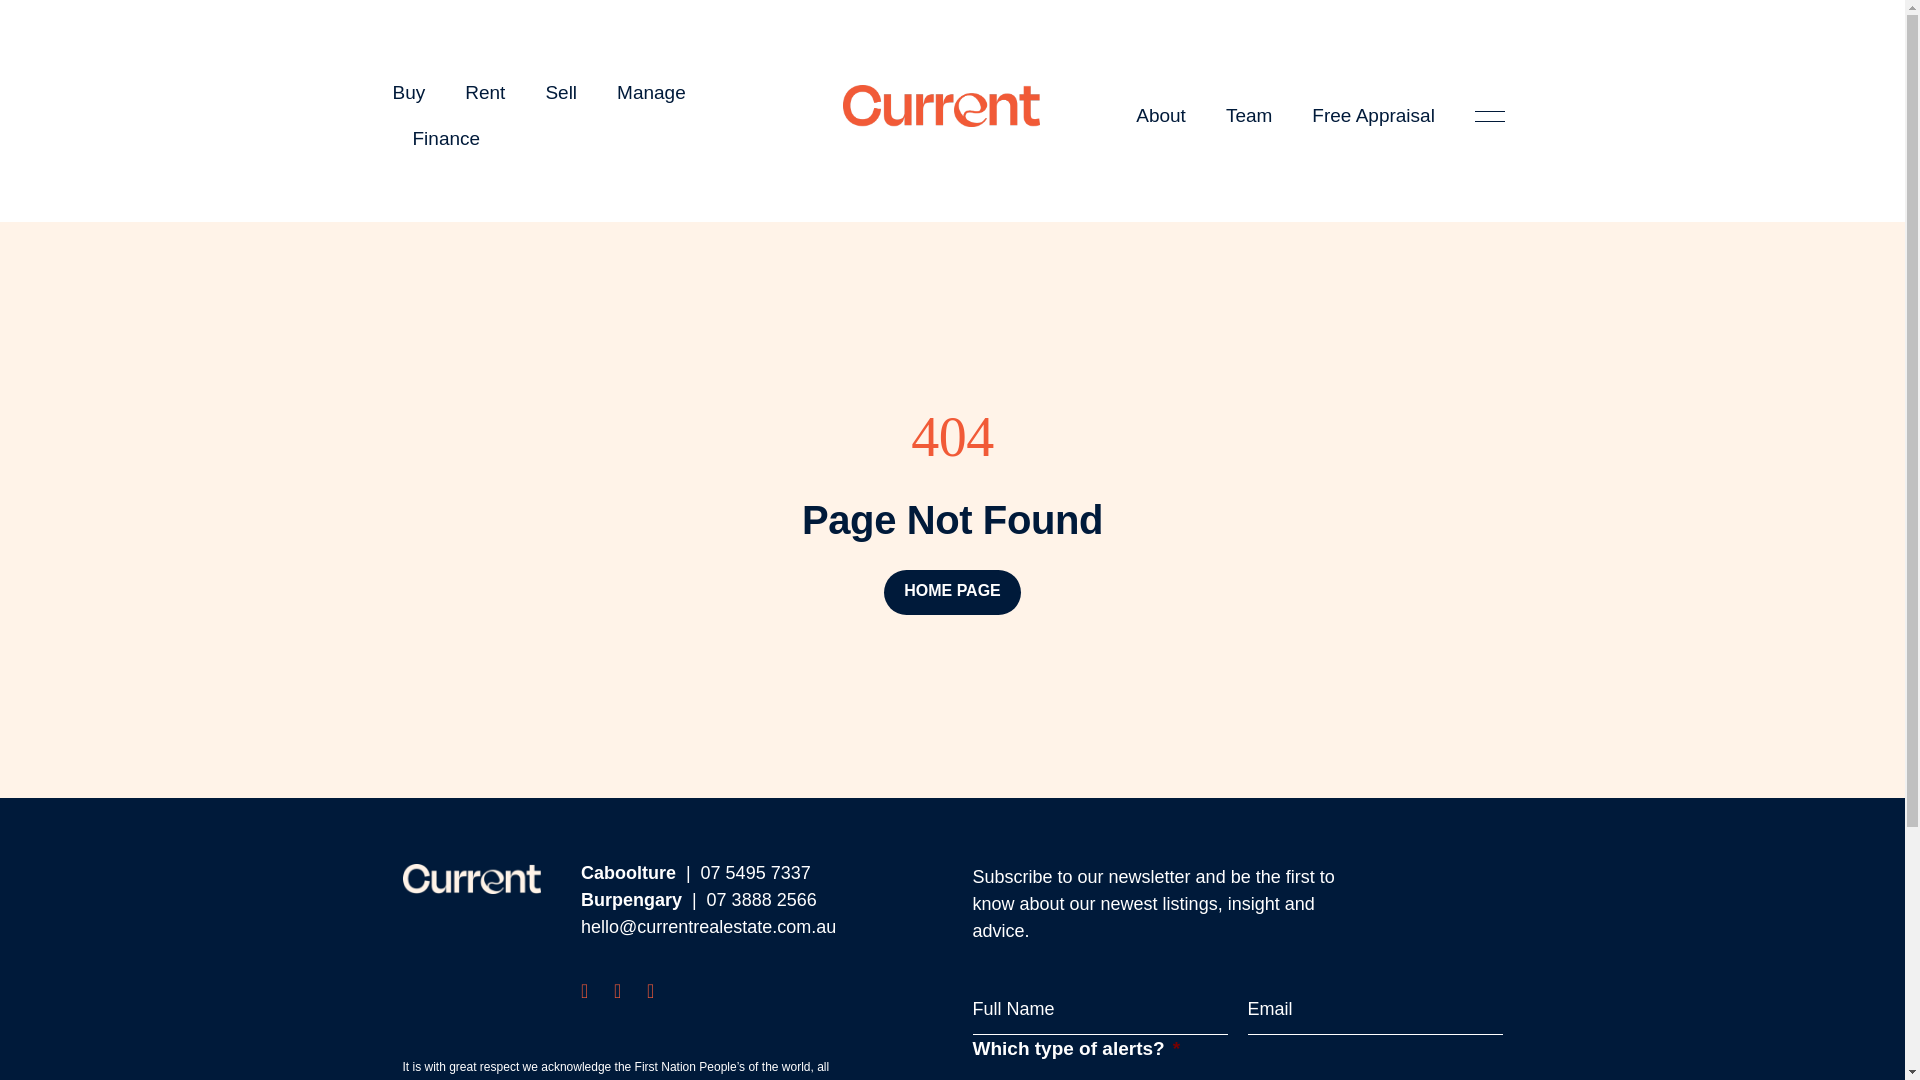  I want to click on Team, so click(1248, 116).